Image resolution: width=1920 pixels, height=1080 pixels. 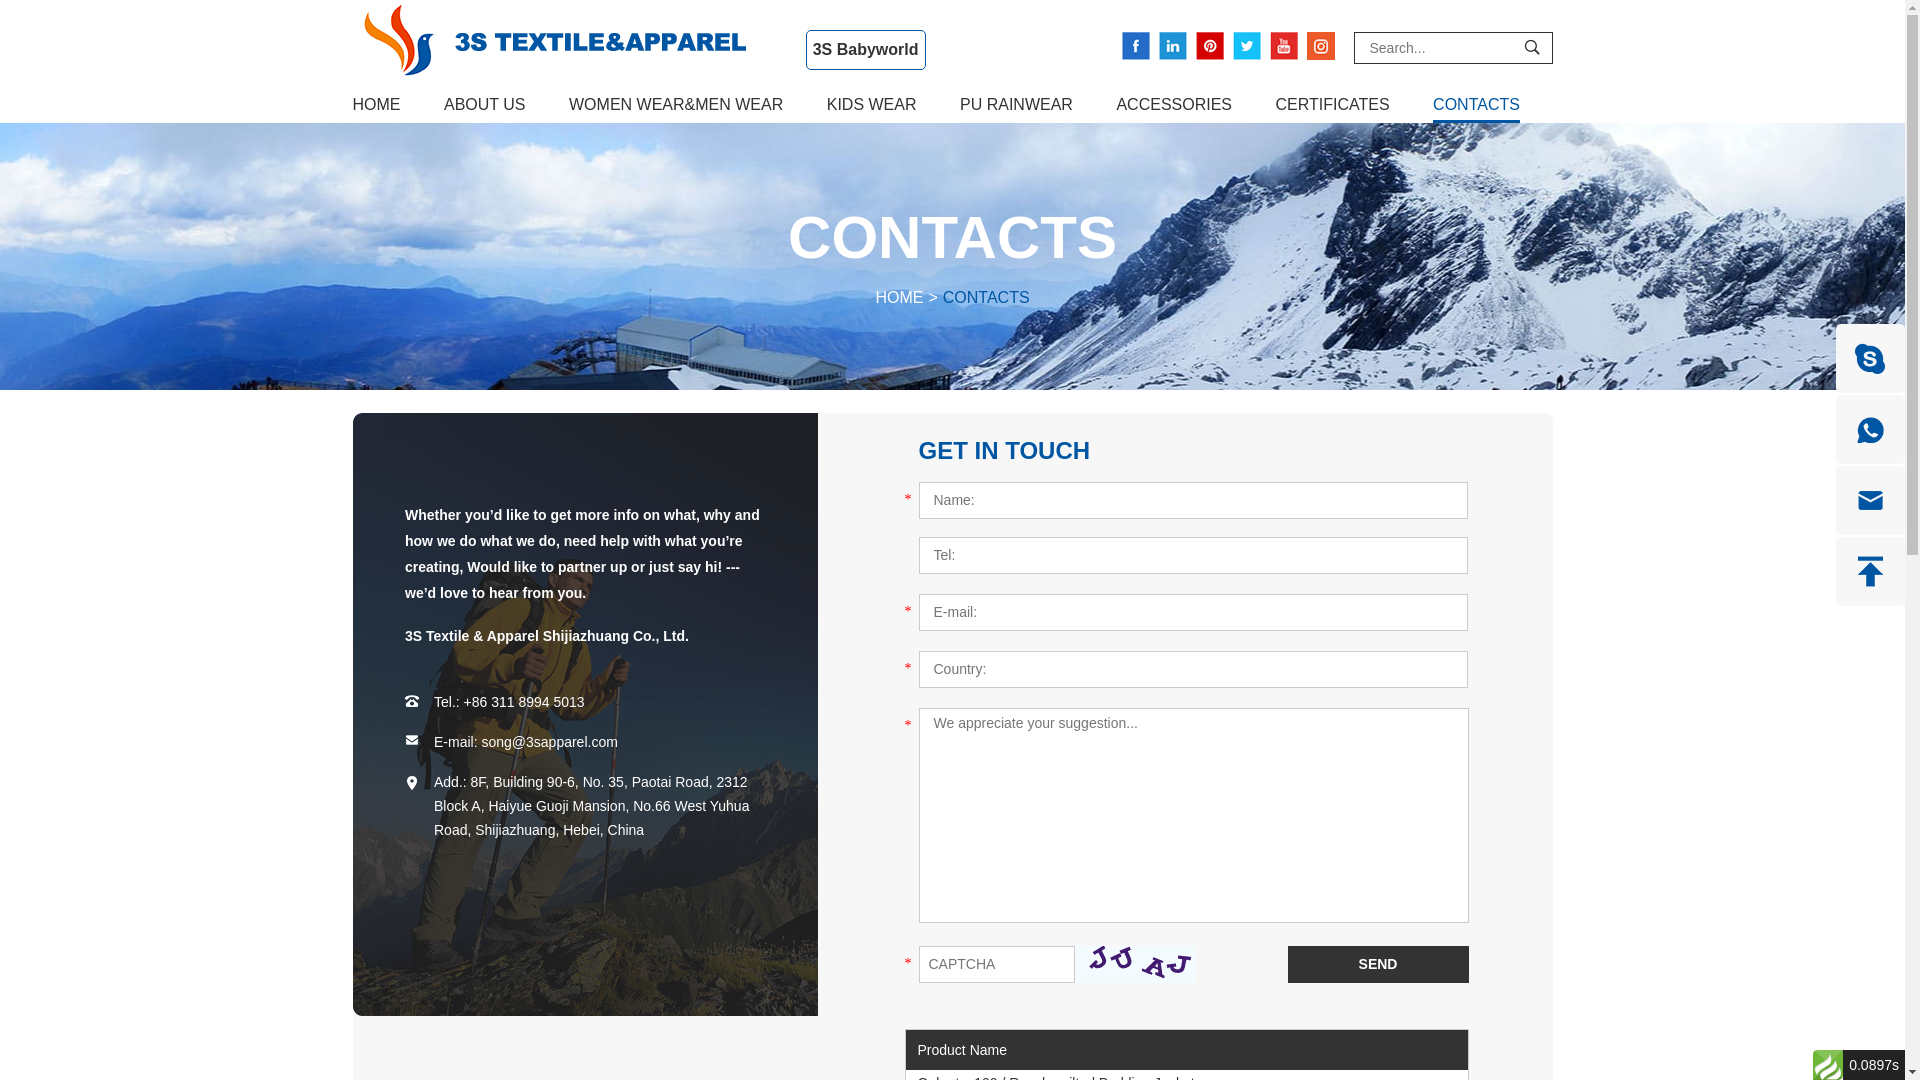 I want to click on song@3sapparel.com, so click(x=549, y=742).